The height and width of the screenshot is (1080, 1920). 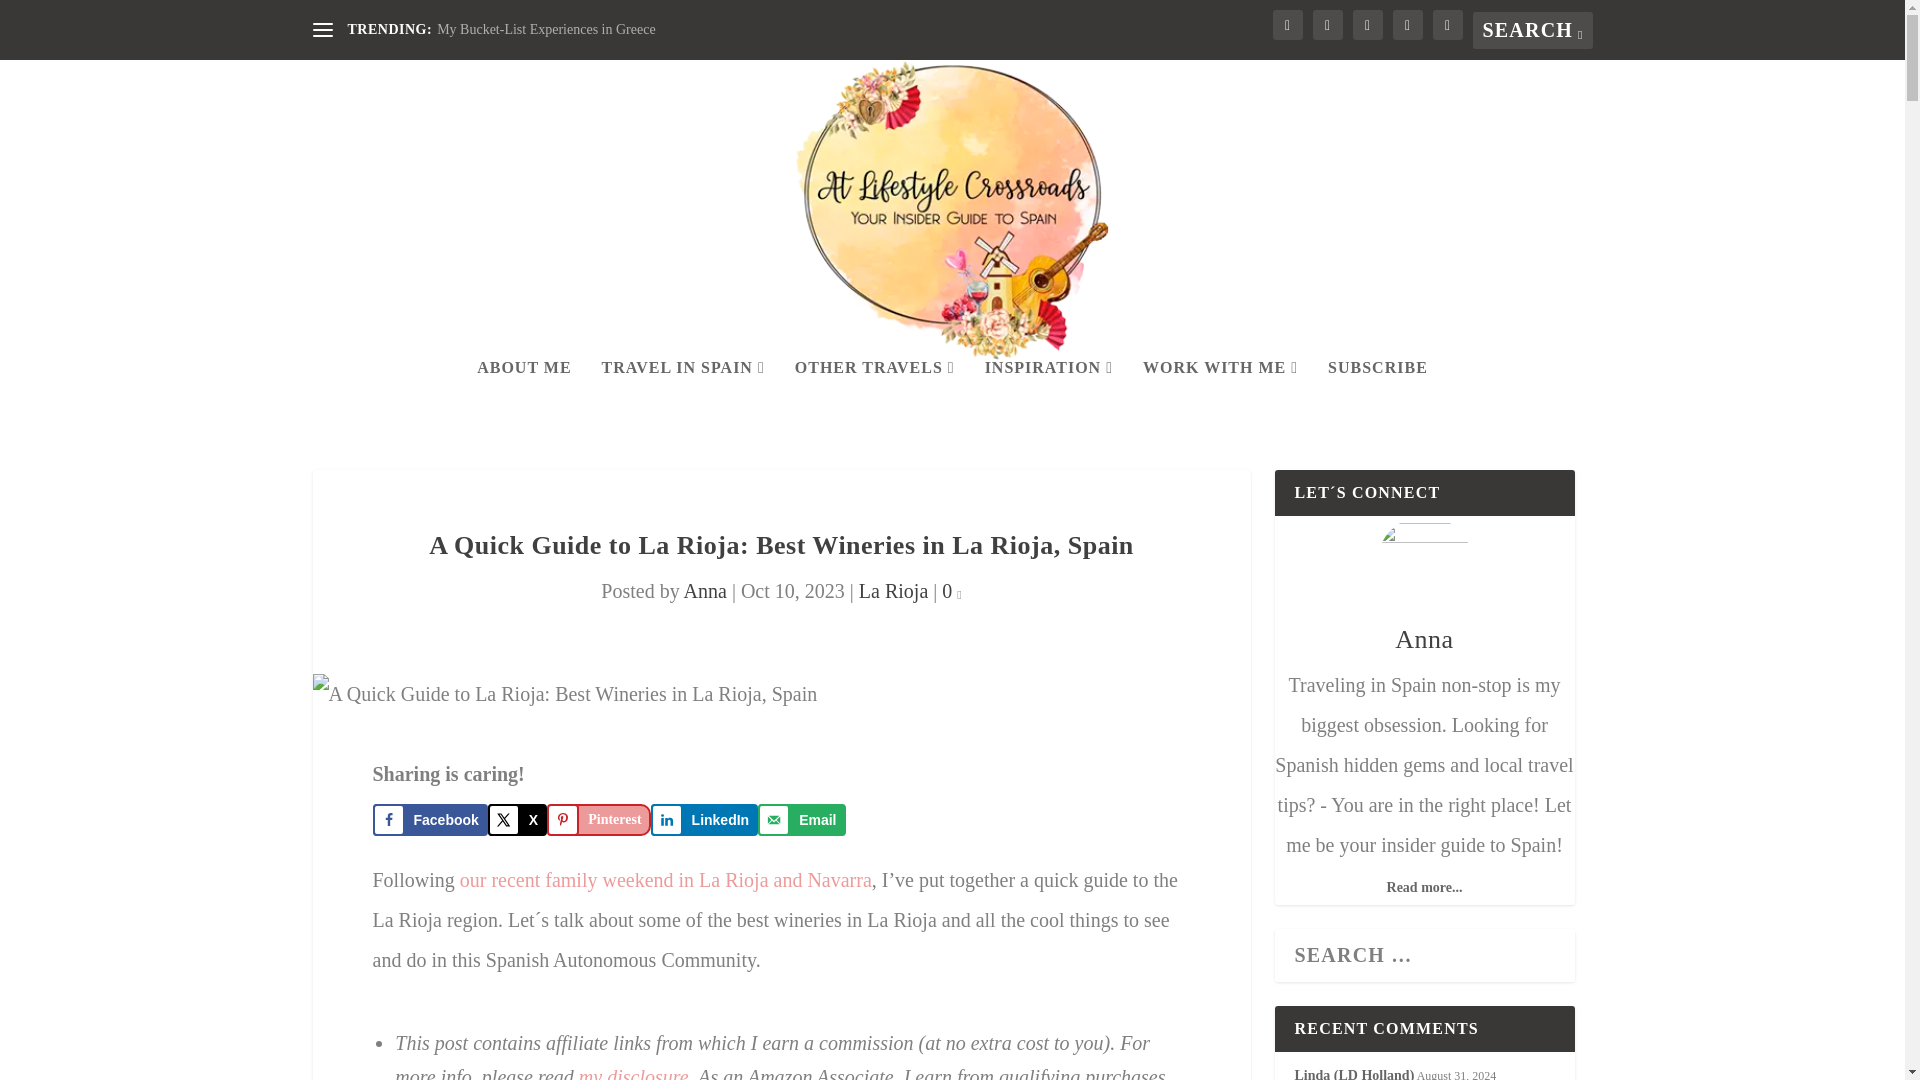 What do you see at coordinates (430, 819) in the screenshot?
I see `Share on Facebook` at bounding box center [430, 819].